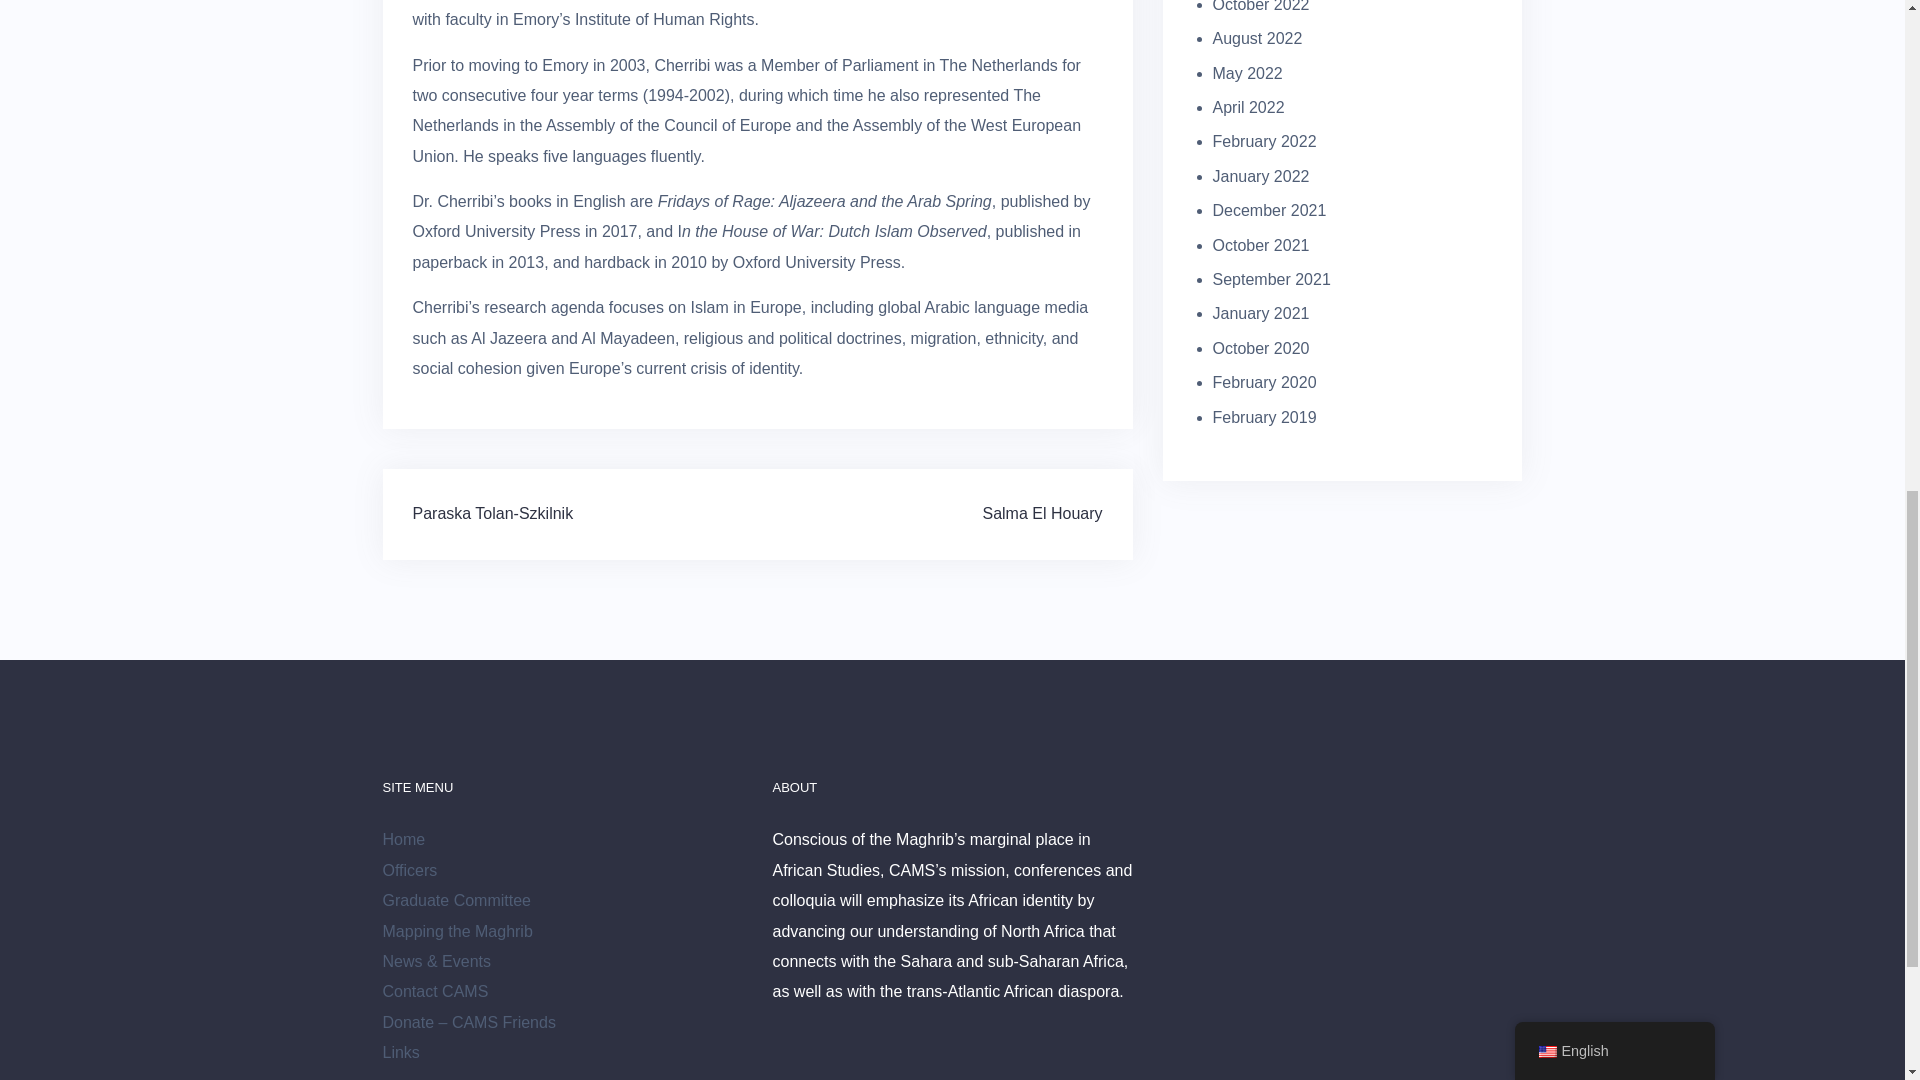  What do you see at coordinates (1263, 141) in the screenshot?
I see `February 2022` at bounding box center [1263, 141].